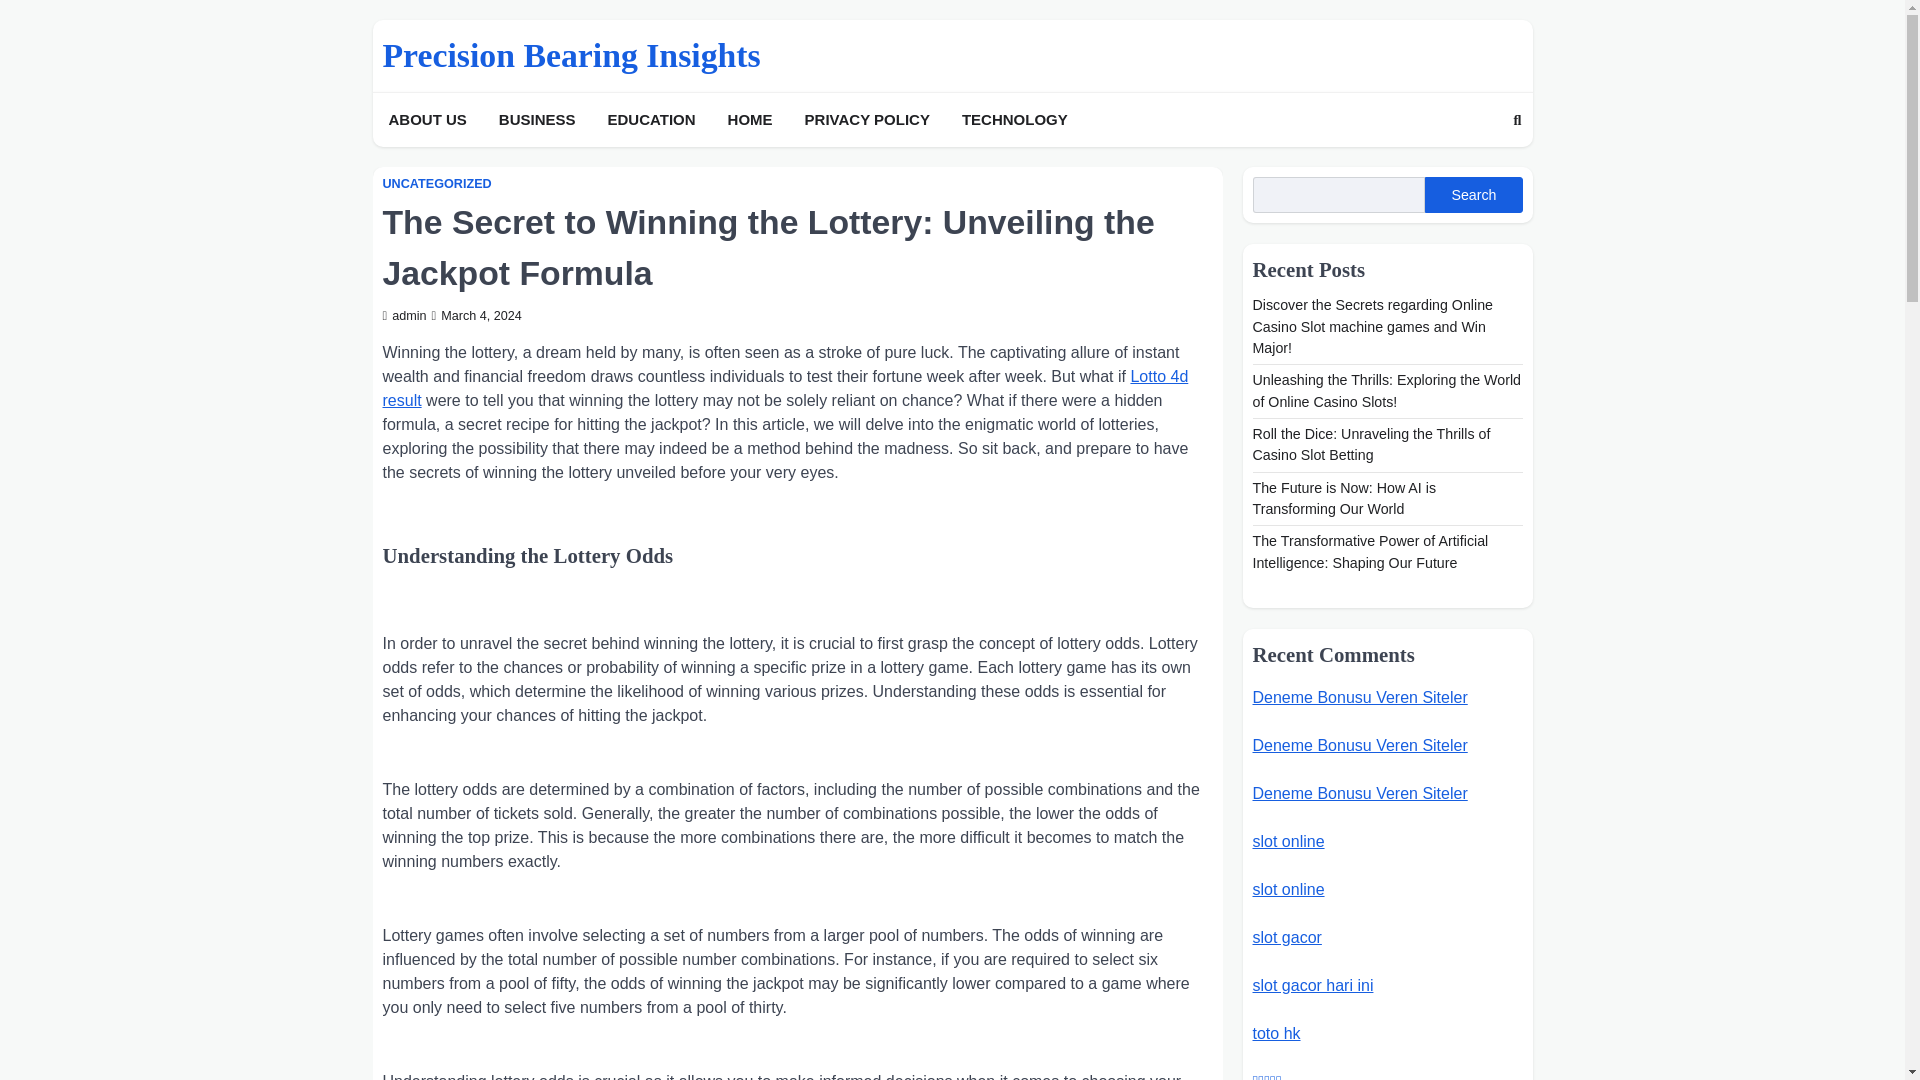  Describe the element at coordinates (1288, 840) in the screenshot. I see `slot online` at that location.